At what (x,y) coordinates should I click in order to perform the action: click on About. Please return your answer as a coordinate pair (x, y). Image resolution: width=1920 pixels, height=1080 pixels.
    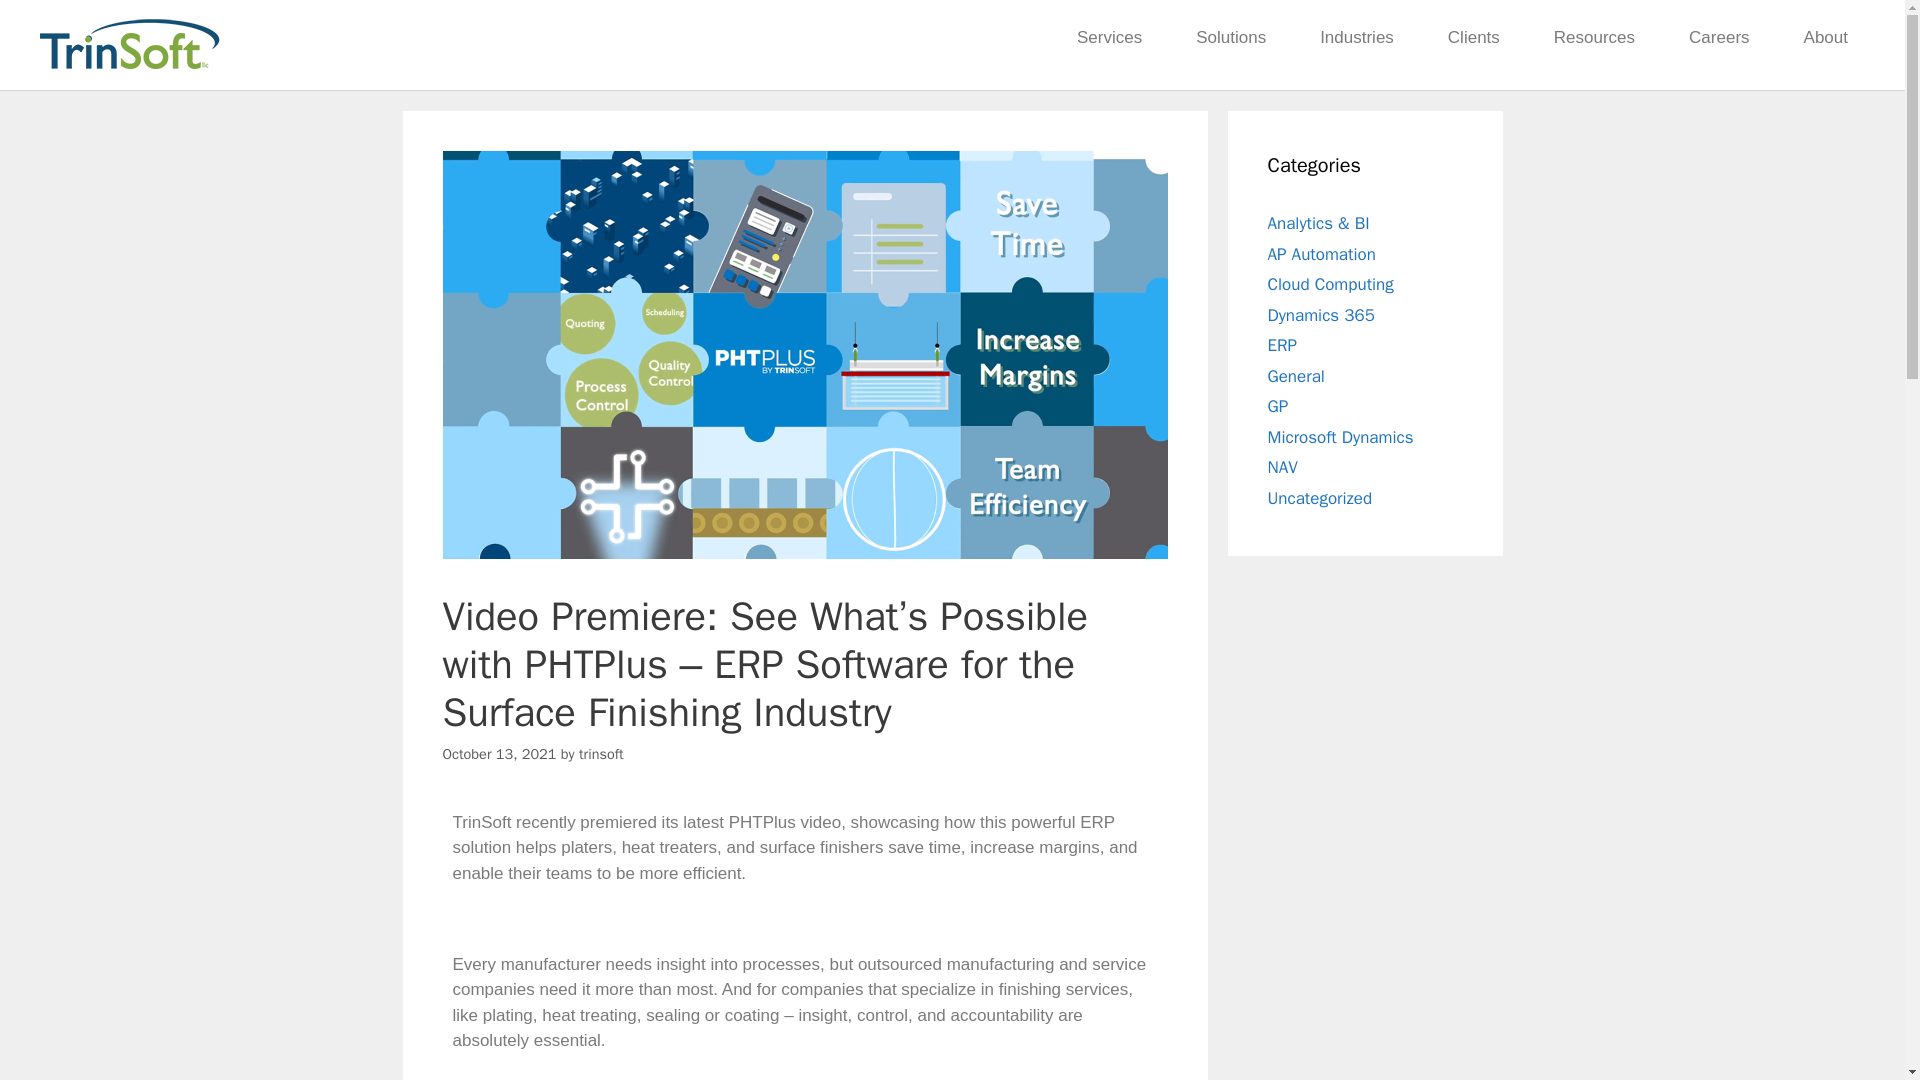
    Looking at the image, I should click on (1826, 38).